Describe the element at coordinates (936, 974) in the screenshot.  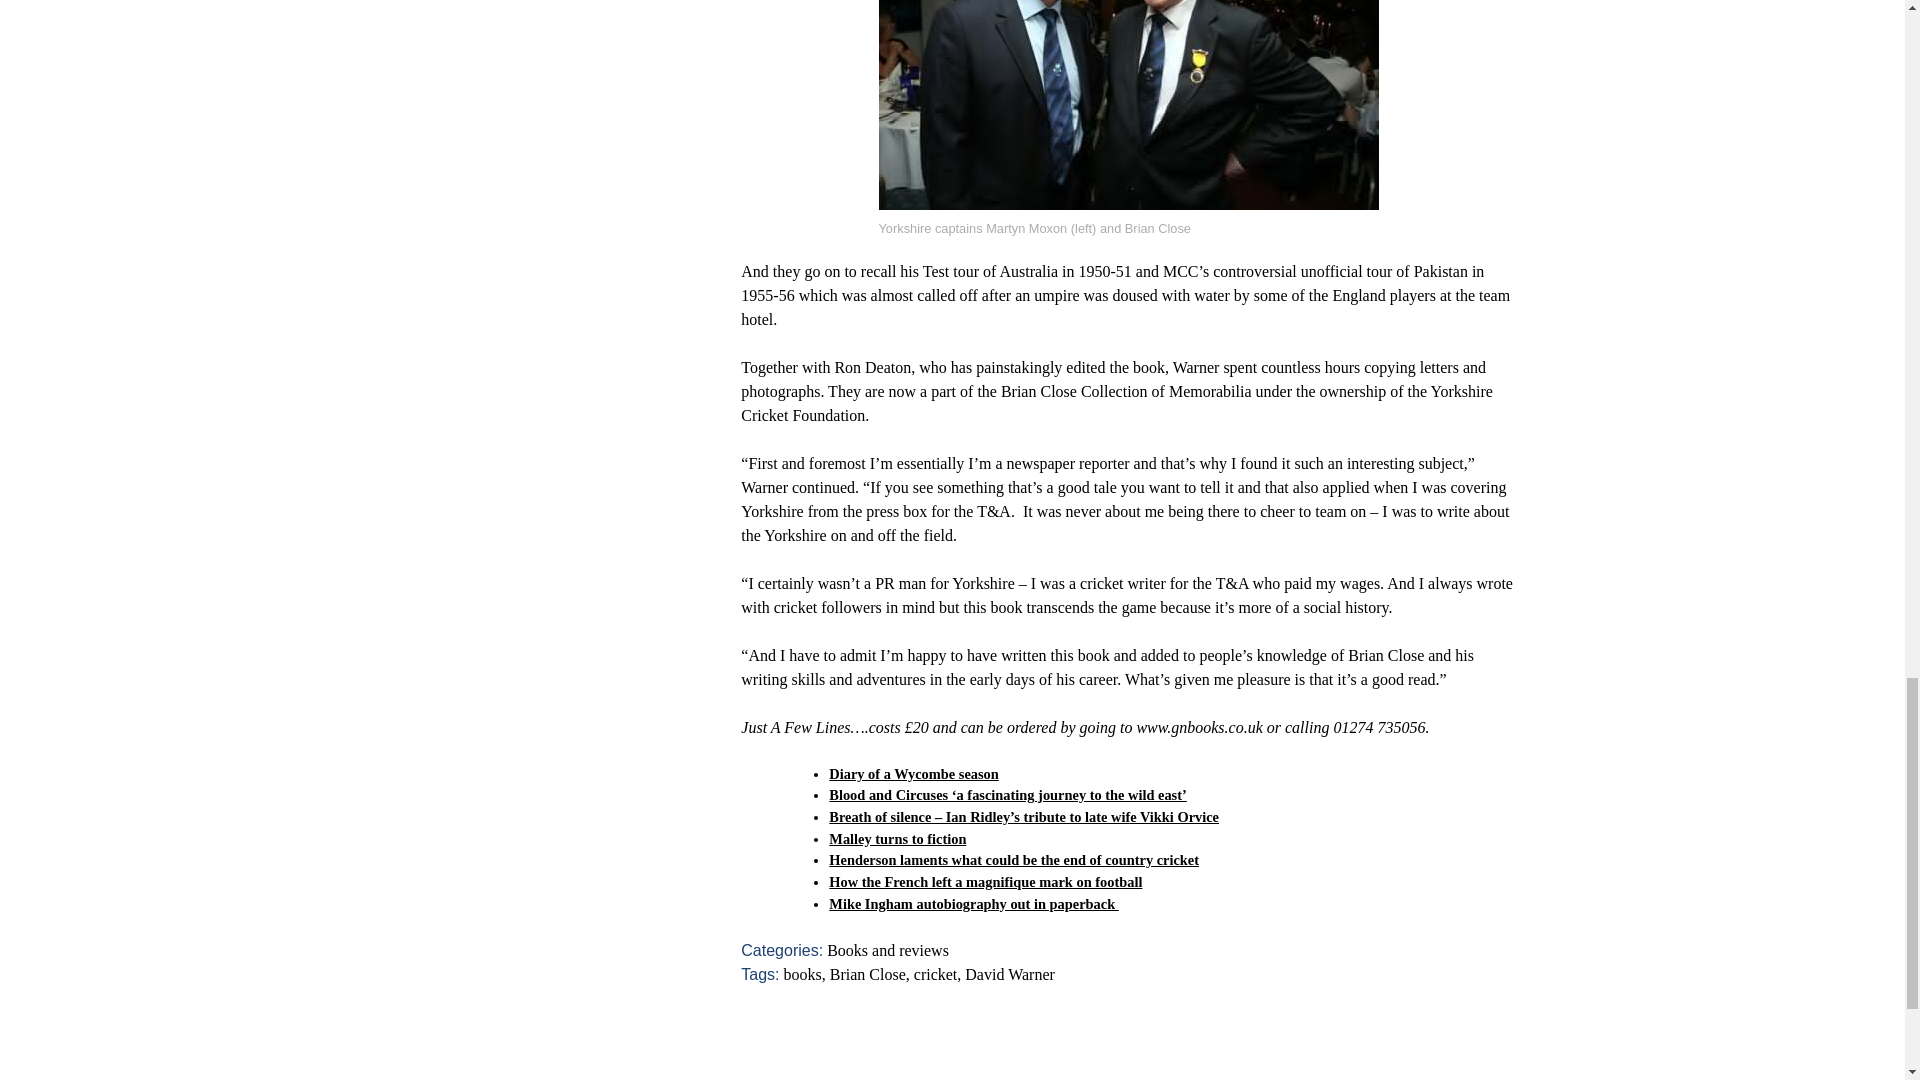
I see `cricket` at that location.